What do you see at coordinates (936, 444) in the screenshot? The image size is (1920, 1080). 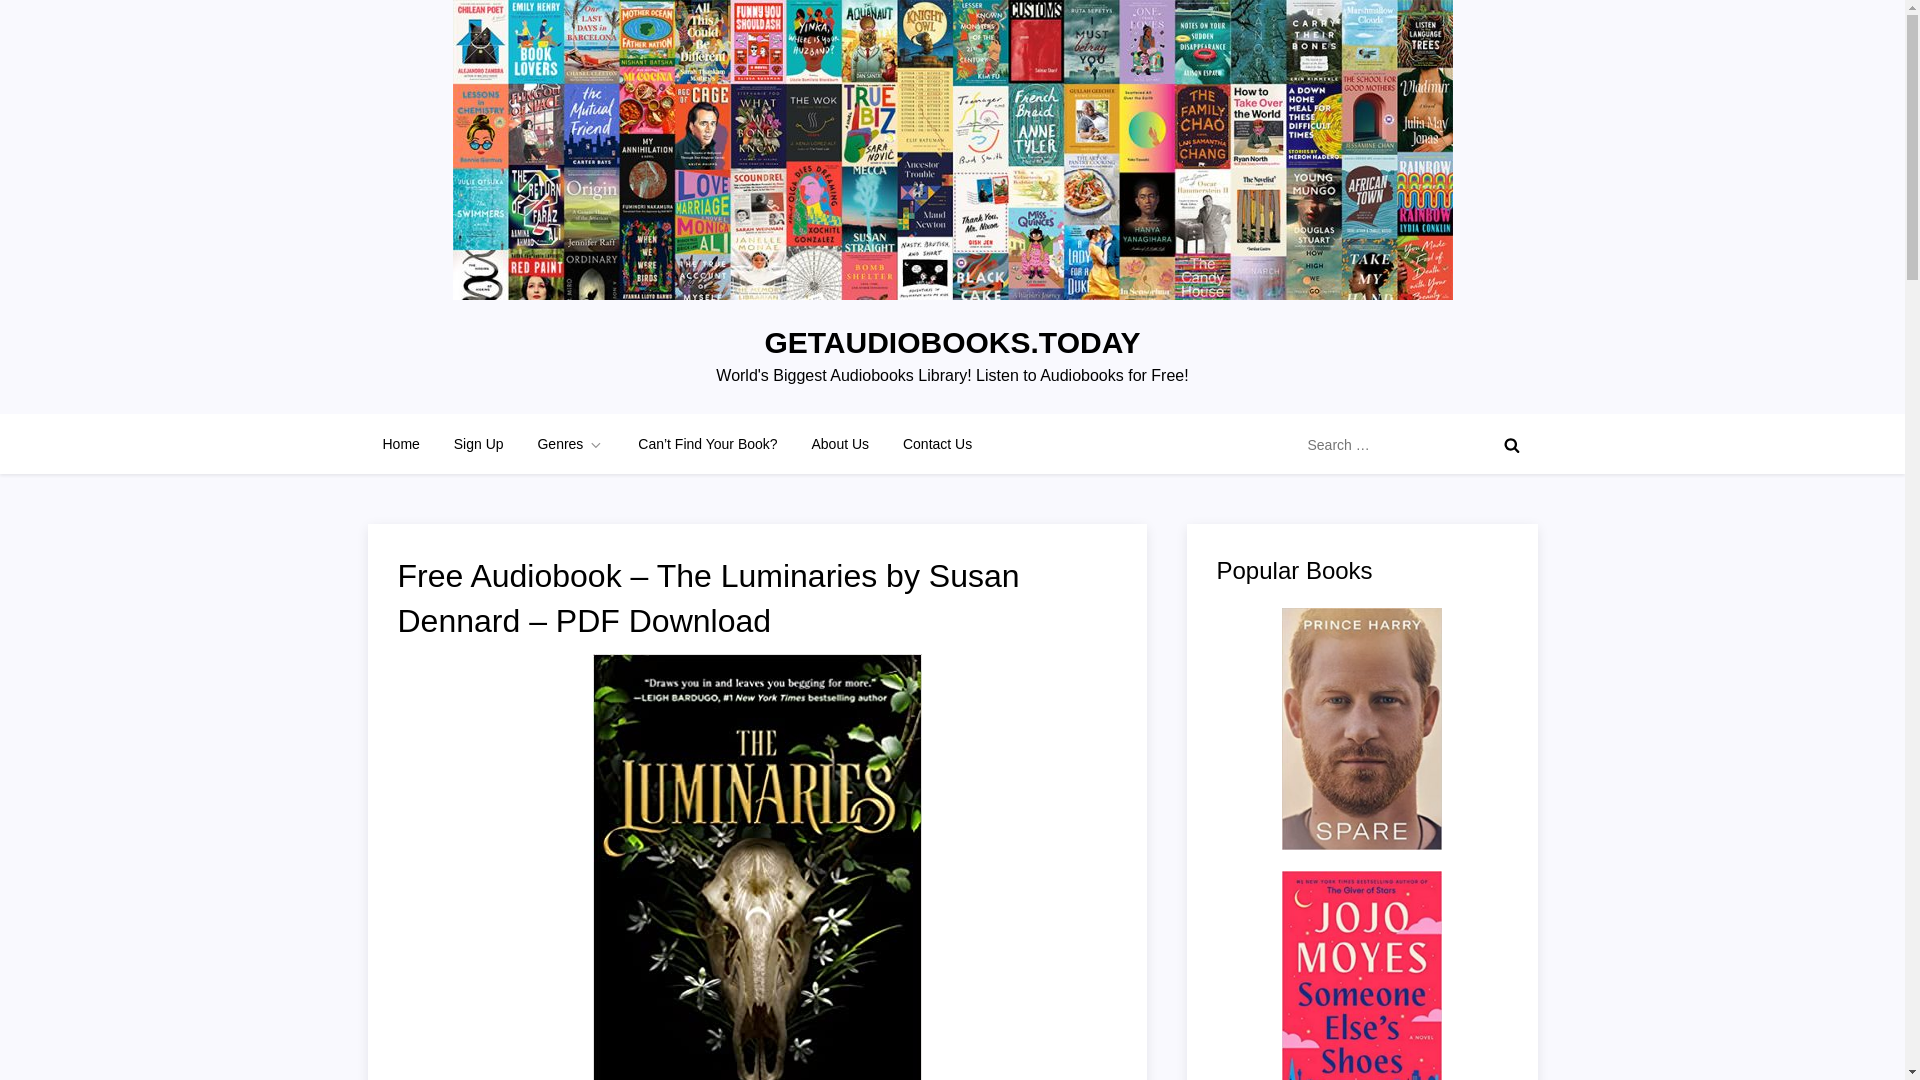 I see `Contact Us` at bounding box center [936, 444].